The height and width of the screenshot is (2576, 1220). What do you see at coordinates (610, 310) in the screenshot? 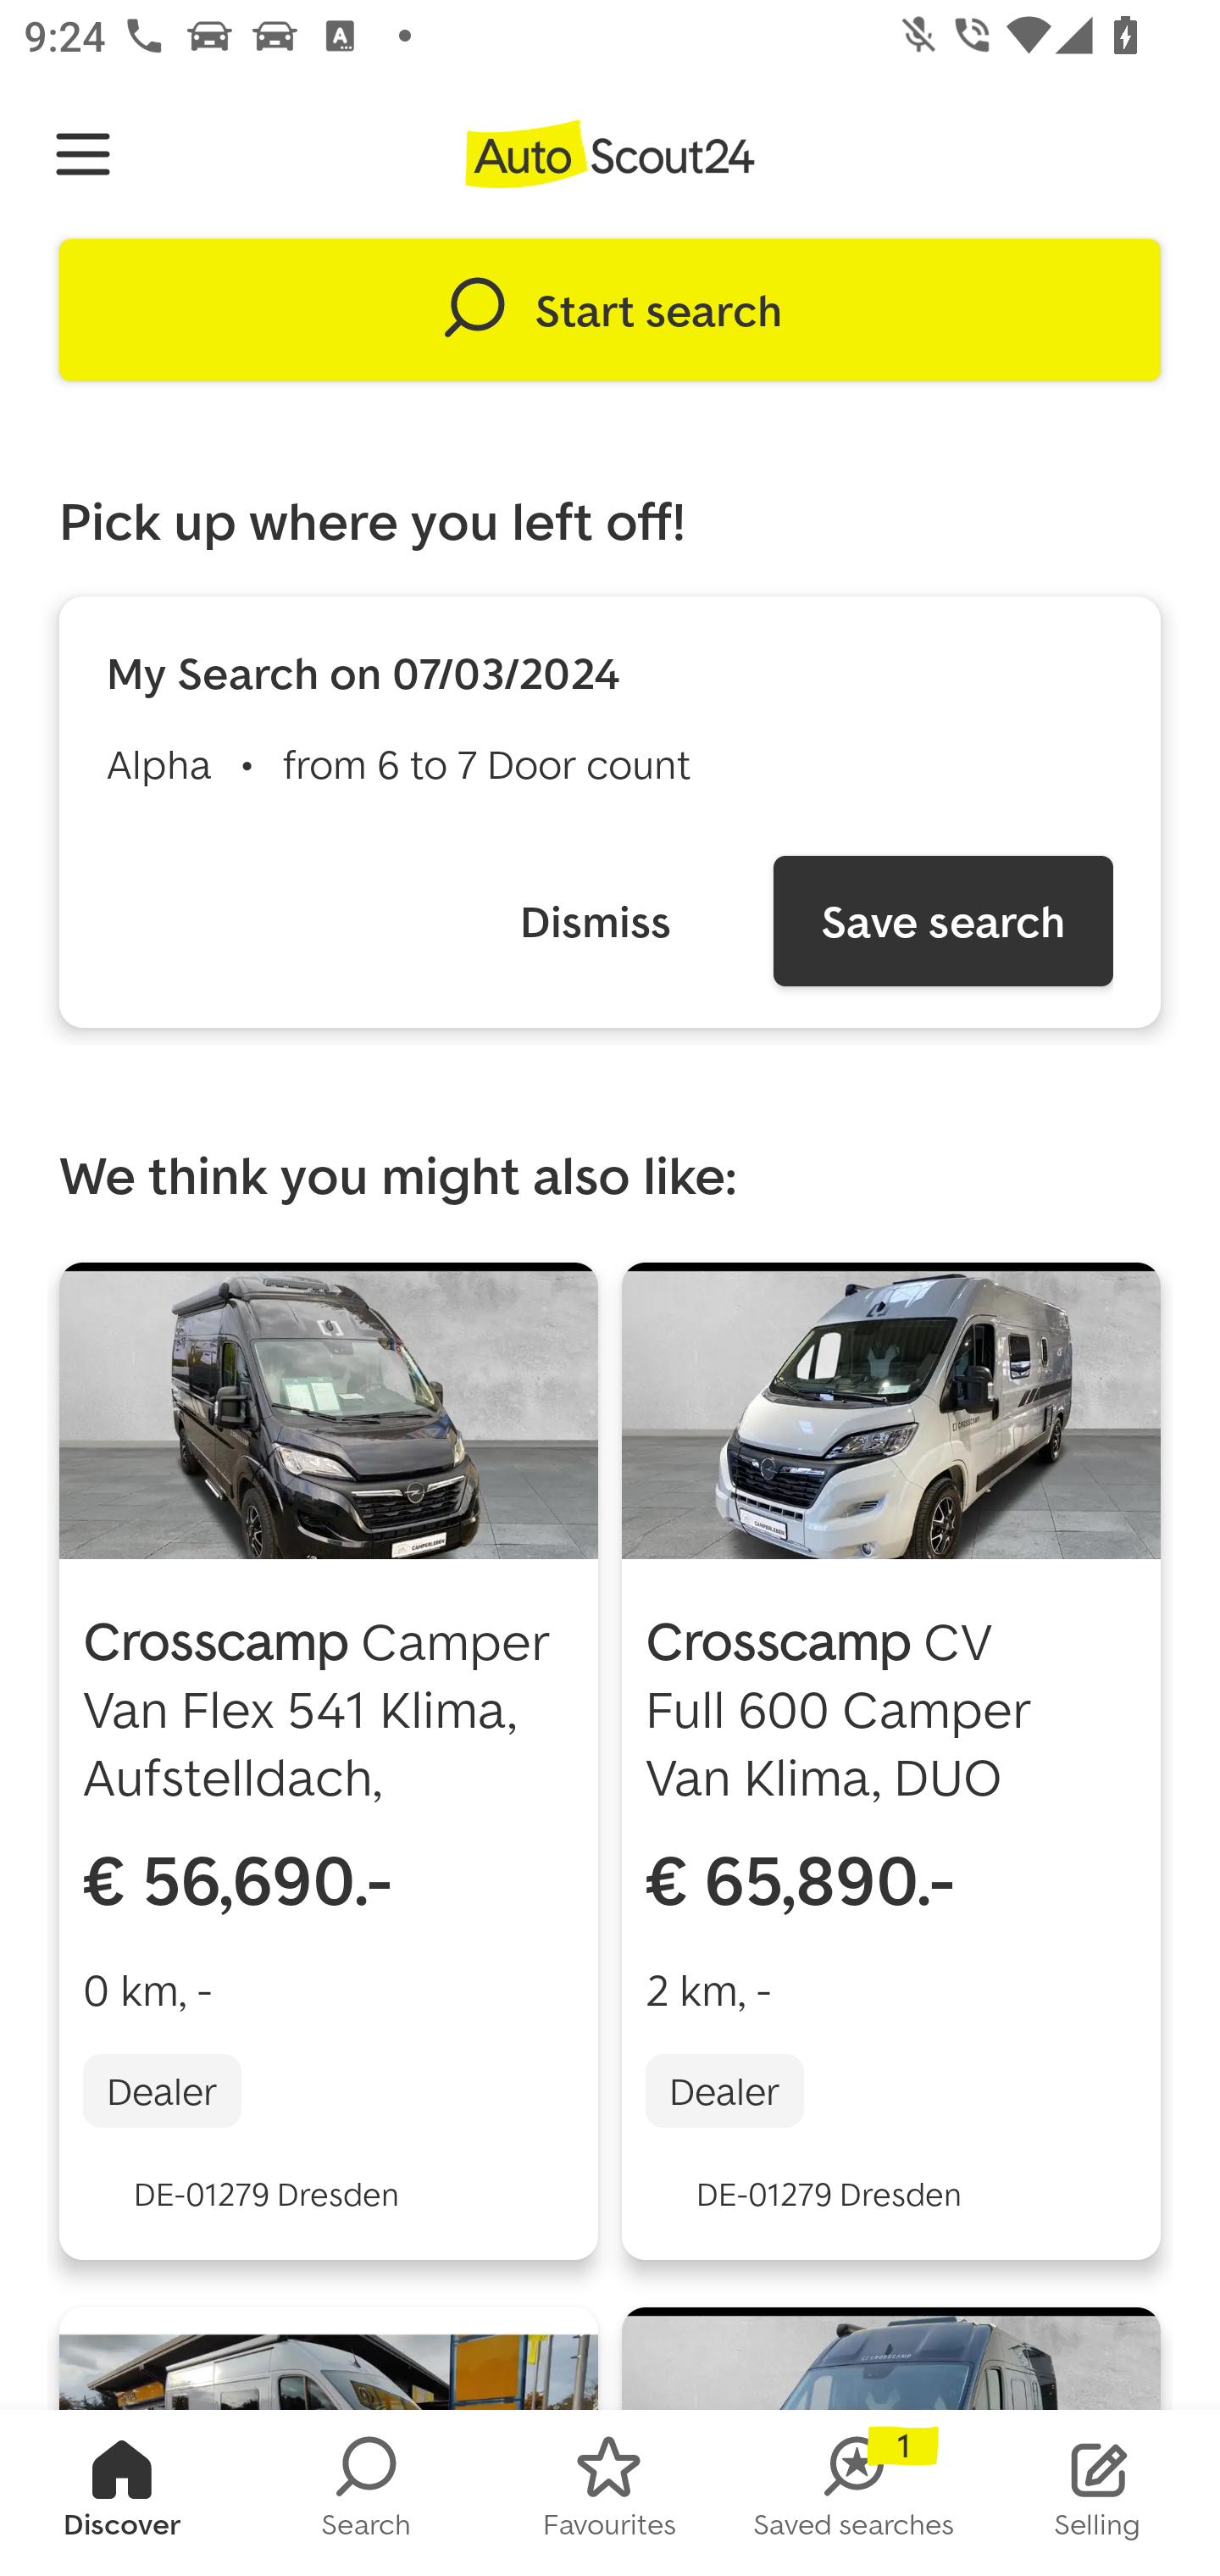
I see `Start search` at bounding box center [610, 310].